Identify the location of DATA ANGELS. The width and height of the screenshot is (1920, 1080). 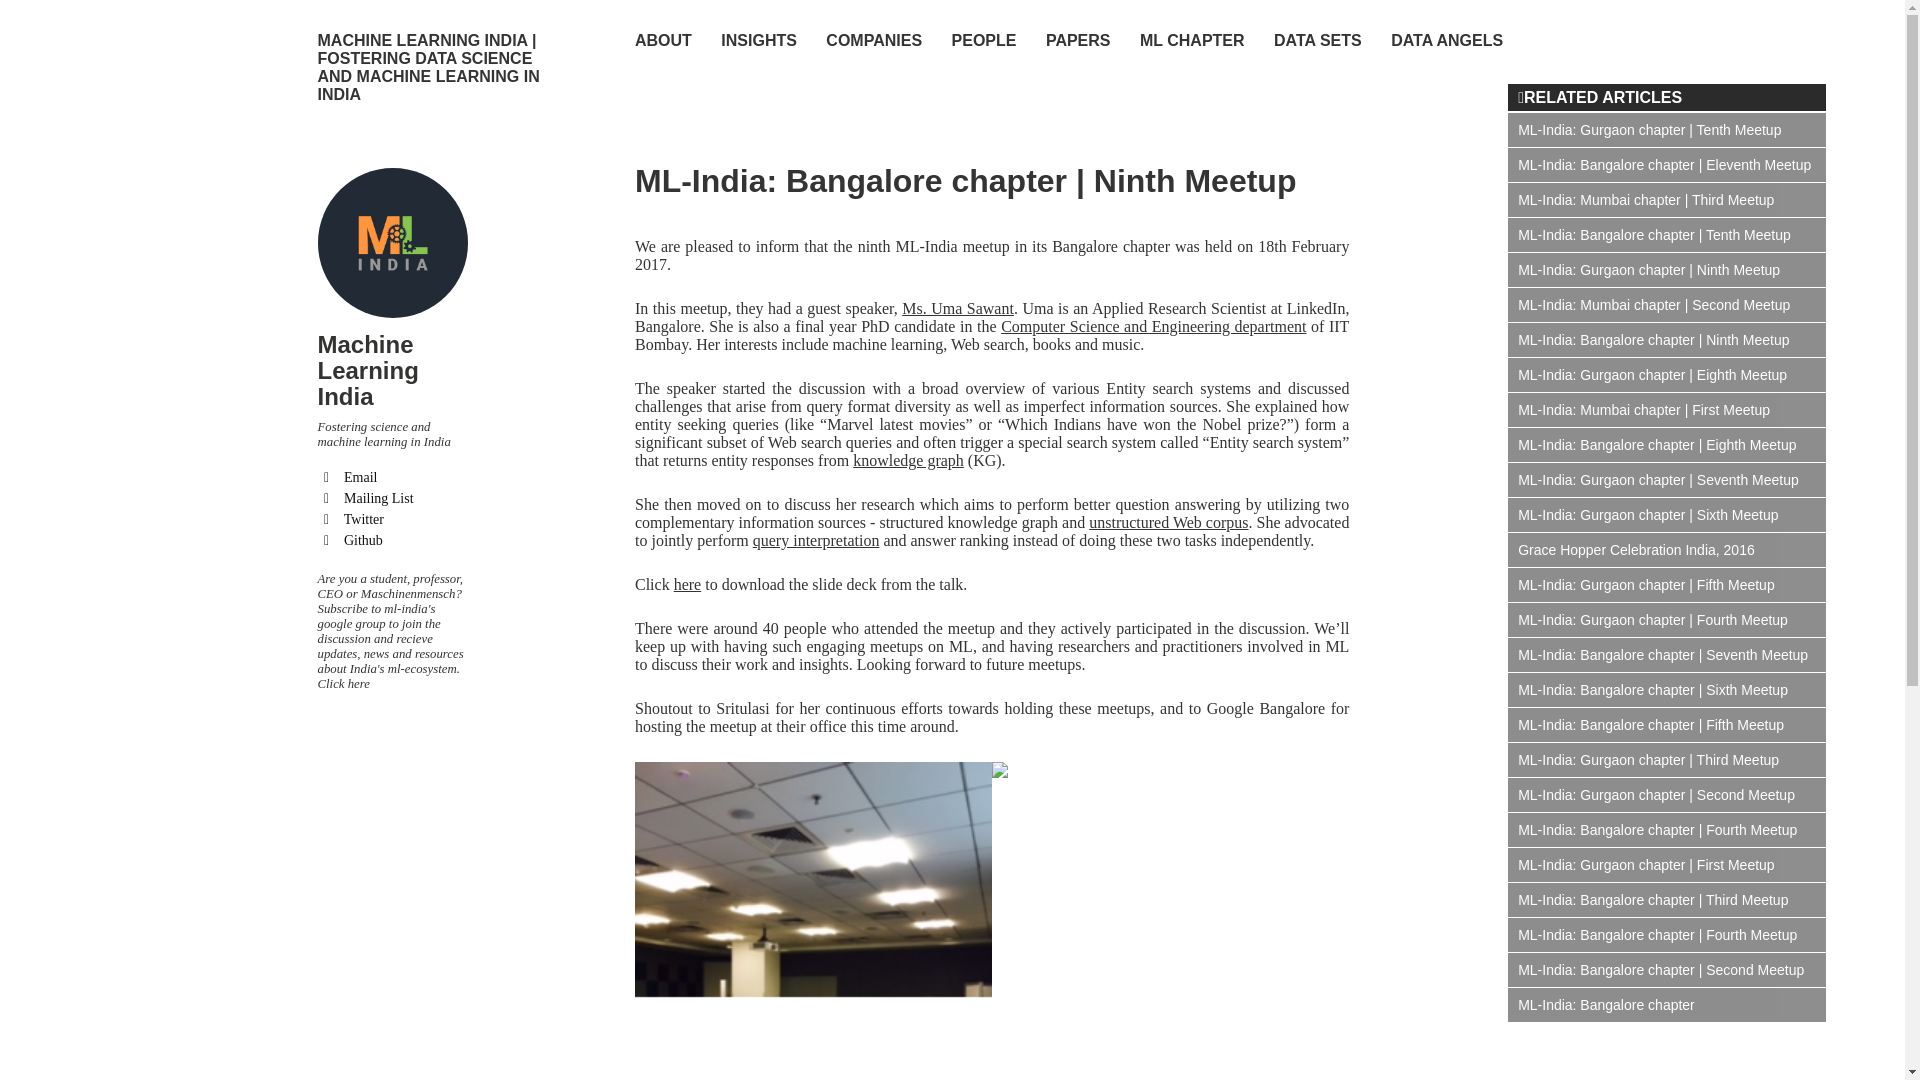
(1446, 40).